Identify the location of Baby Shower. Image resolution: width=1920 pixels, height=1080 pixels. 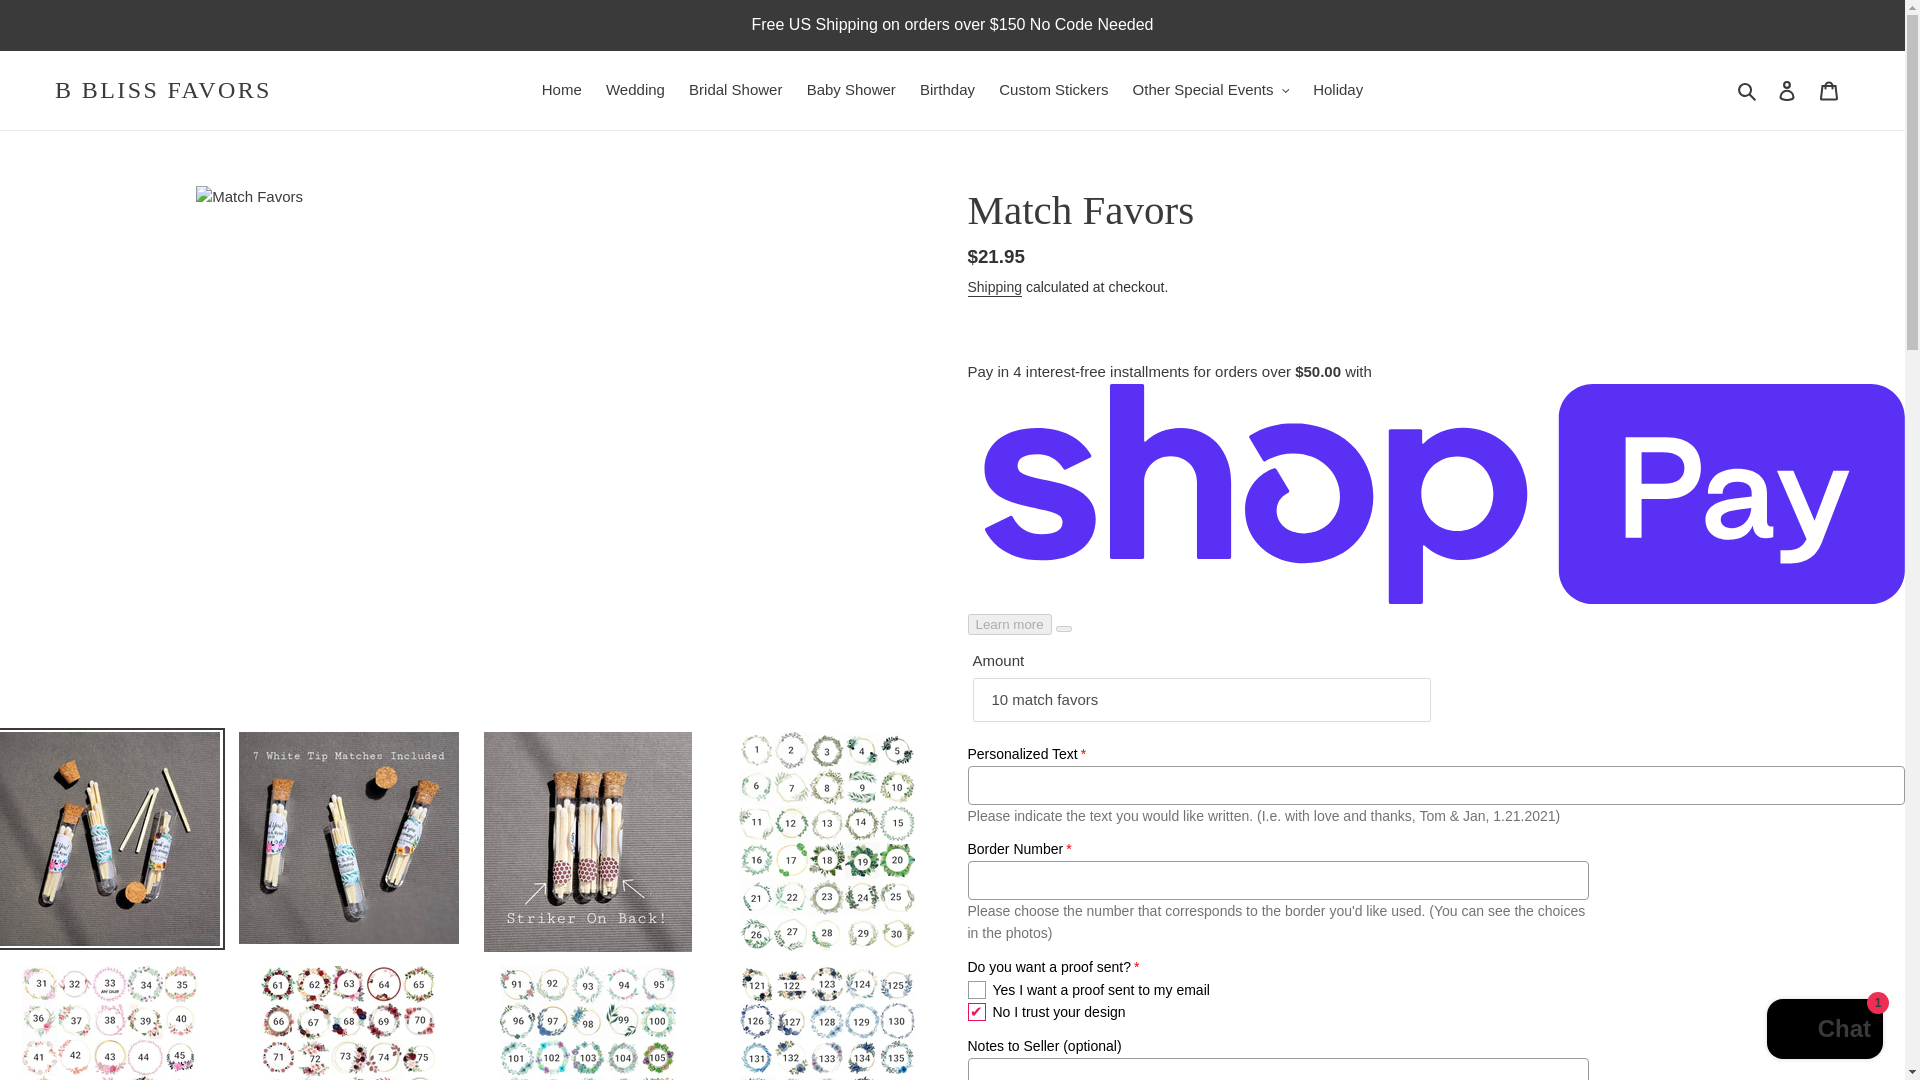
(851, 90).